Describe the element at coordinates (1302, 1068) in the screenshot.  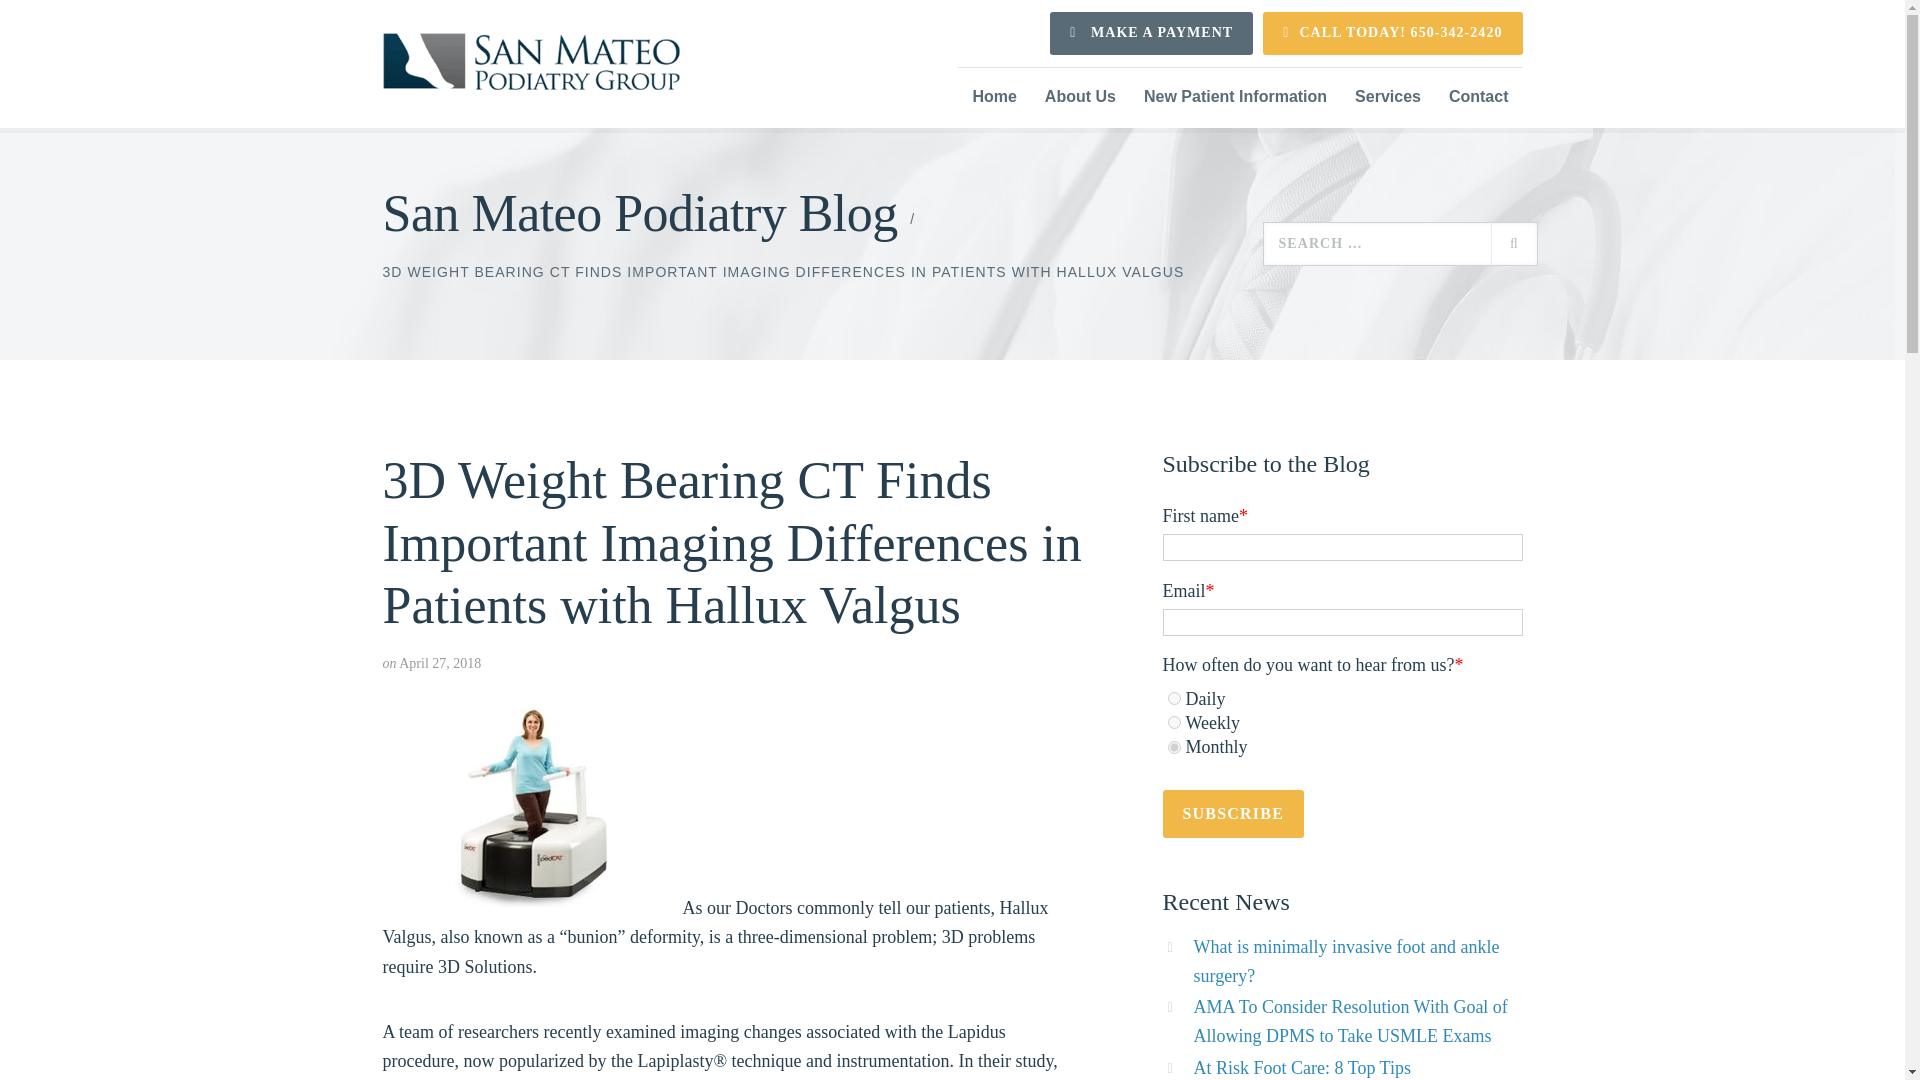
I see `At Risk Foot Care: 8 Top Tips` at that location.